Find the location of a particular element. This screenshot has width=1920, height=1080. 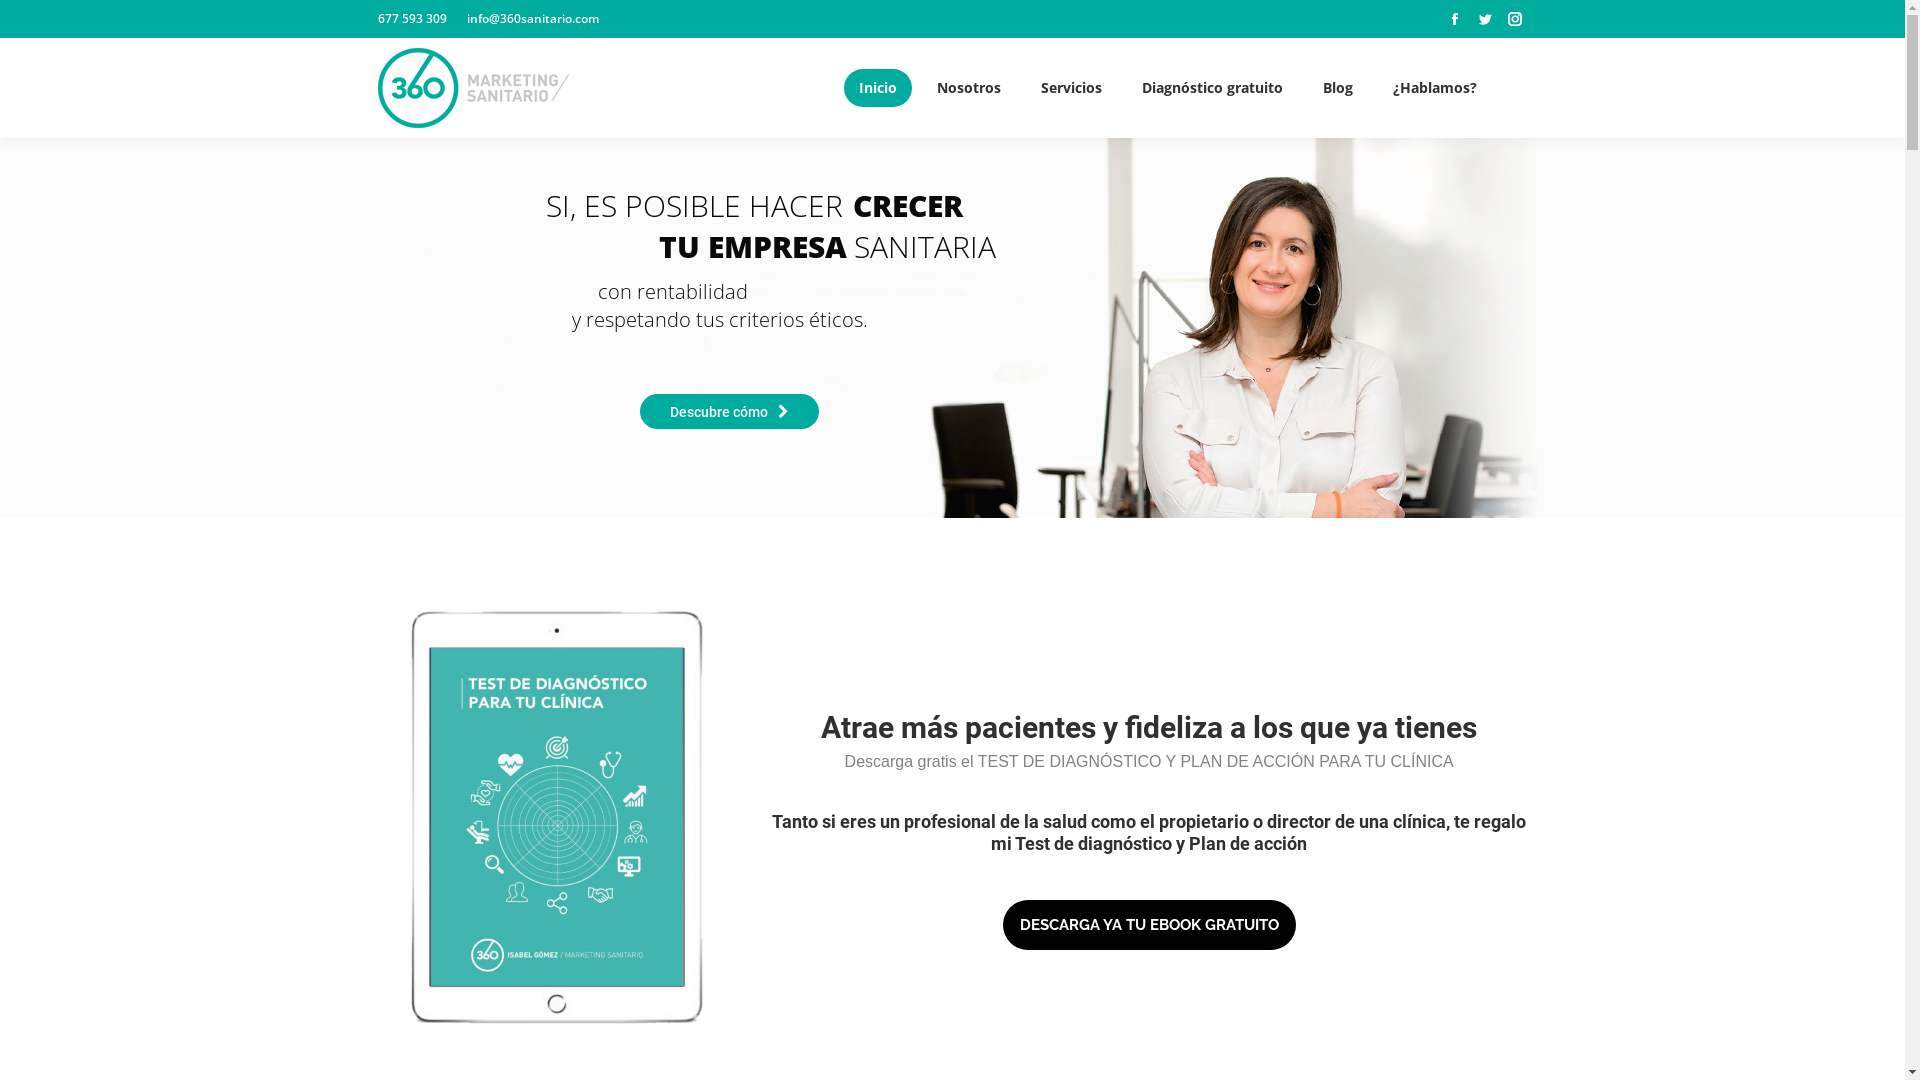

Servicios is located at coordinates (1072, 88).